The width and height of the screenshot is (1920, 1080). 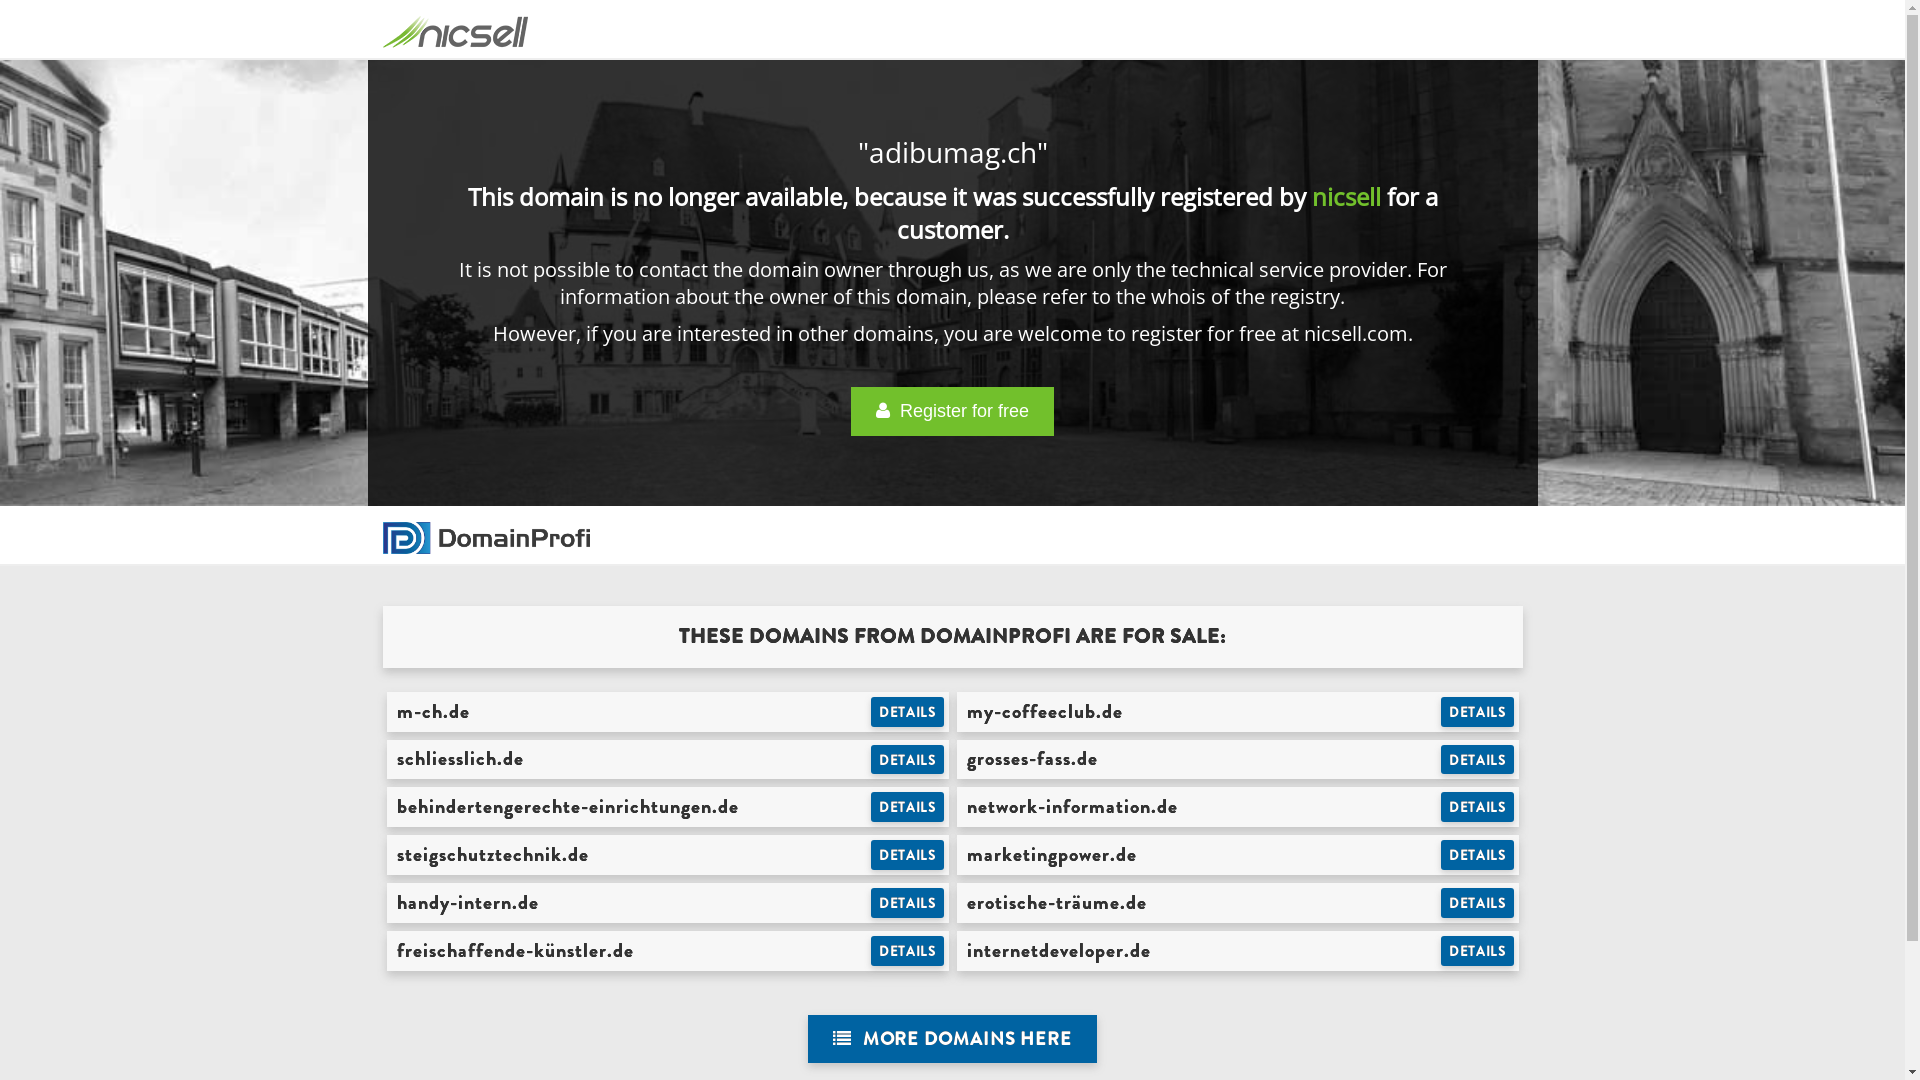 What do you see at coordinates (1478, 855) in the screenshot?
I see `DETAILS` at bounding box center [1478, 855].